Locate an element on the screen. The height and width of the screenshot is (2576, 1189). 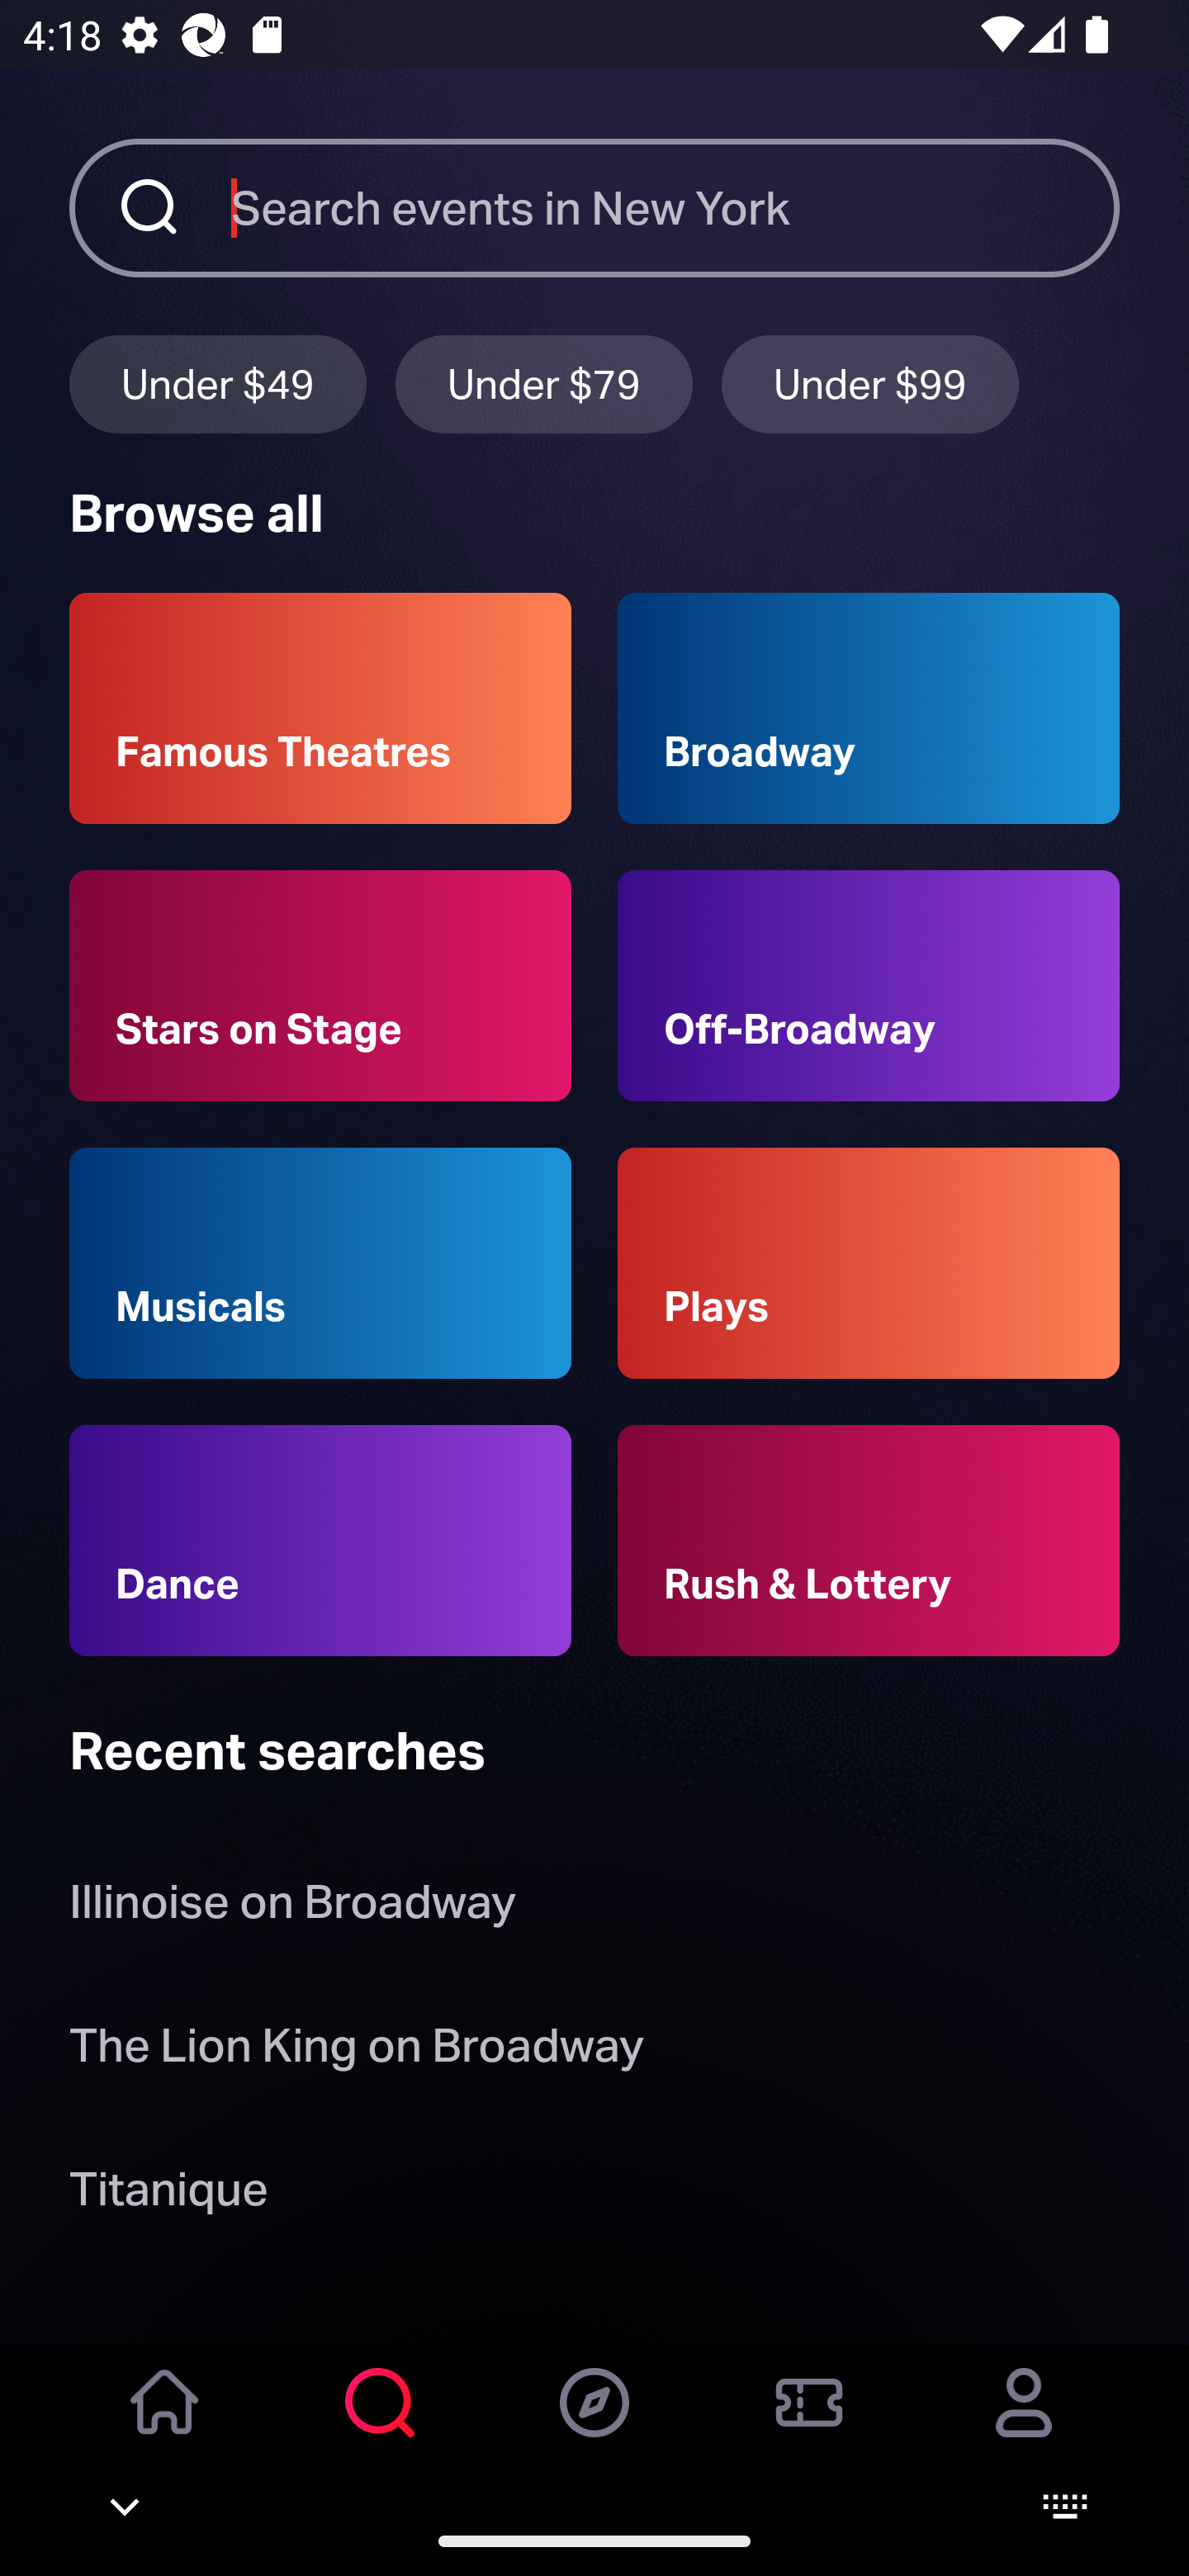
Rush & Lottery is located at coordinates (869, 1541).